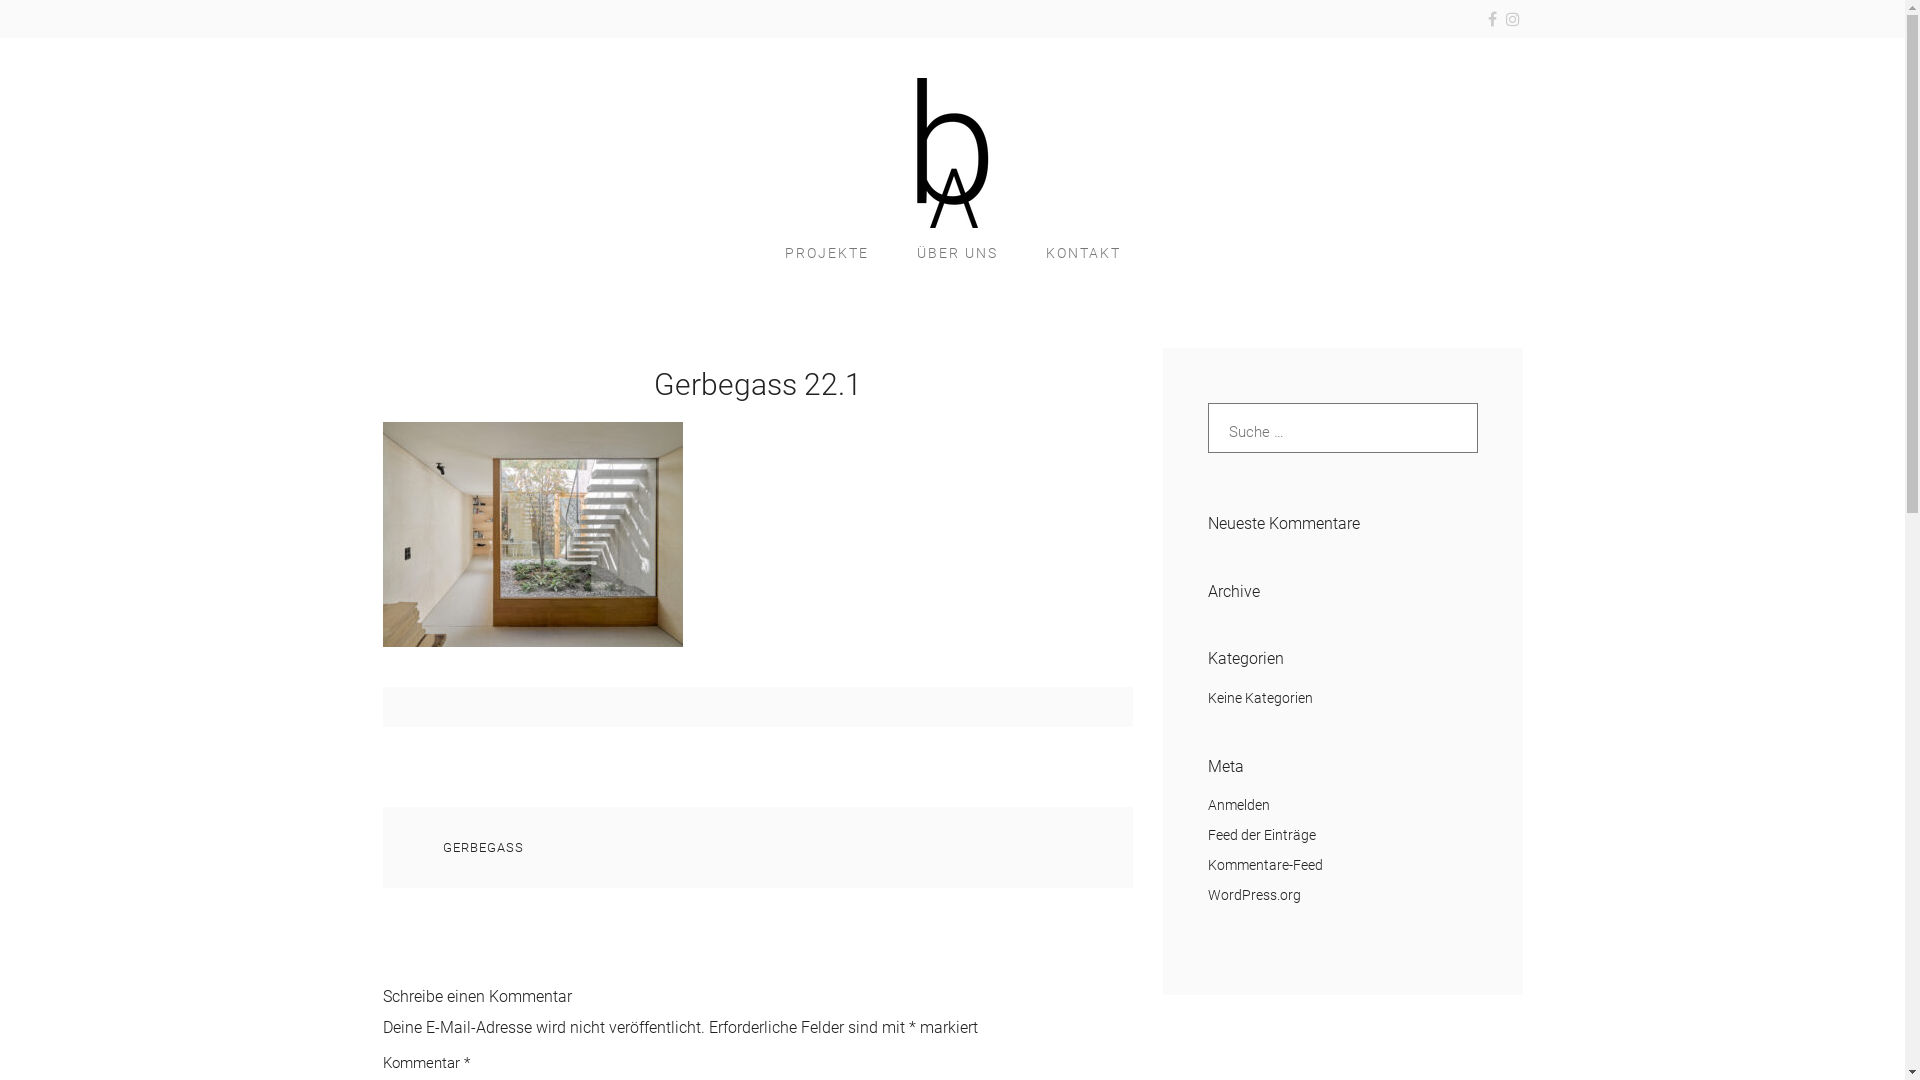 The height and width of the screenshot is (1080, 1920). I want to click on Kommentare-Feed, so click(1266, 865).